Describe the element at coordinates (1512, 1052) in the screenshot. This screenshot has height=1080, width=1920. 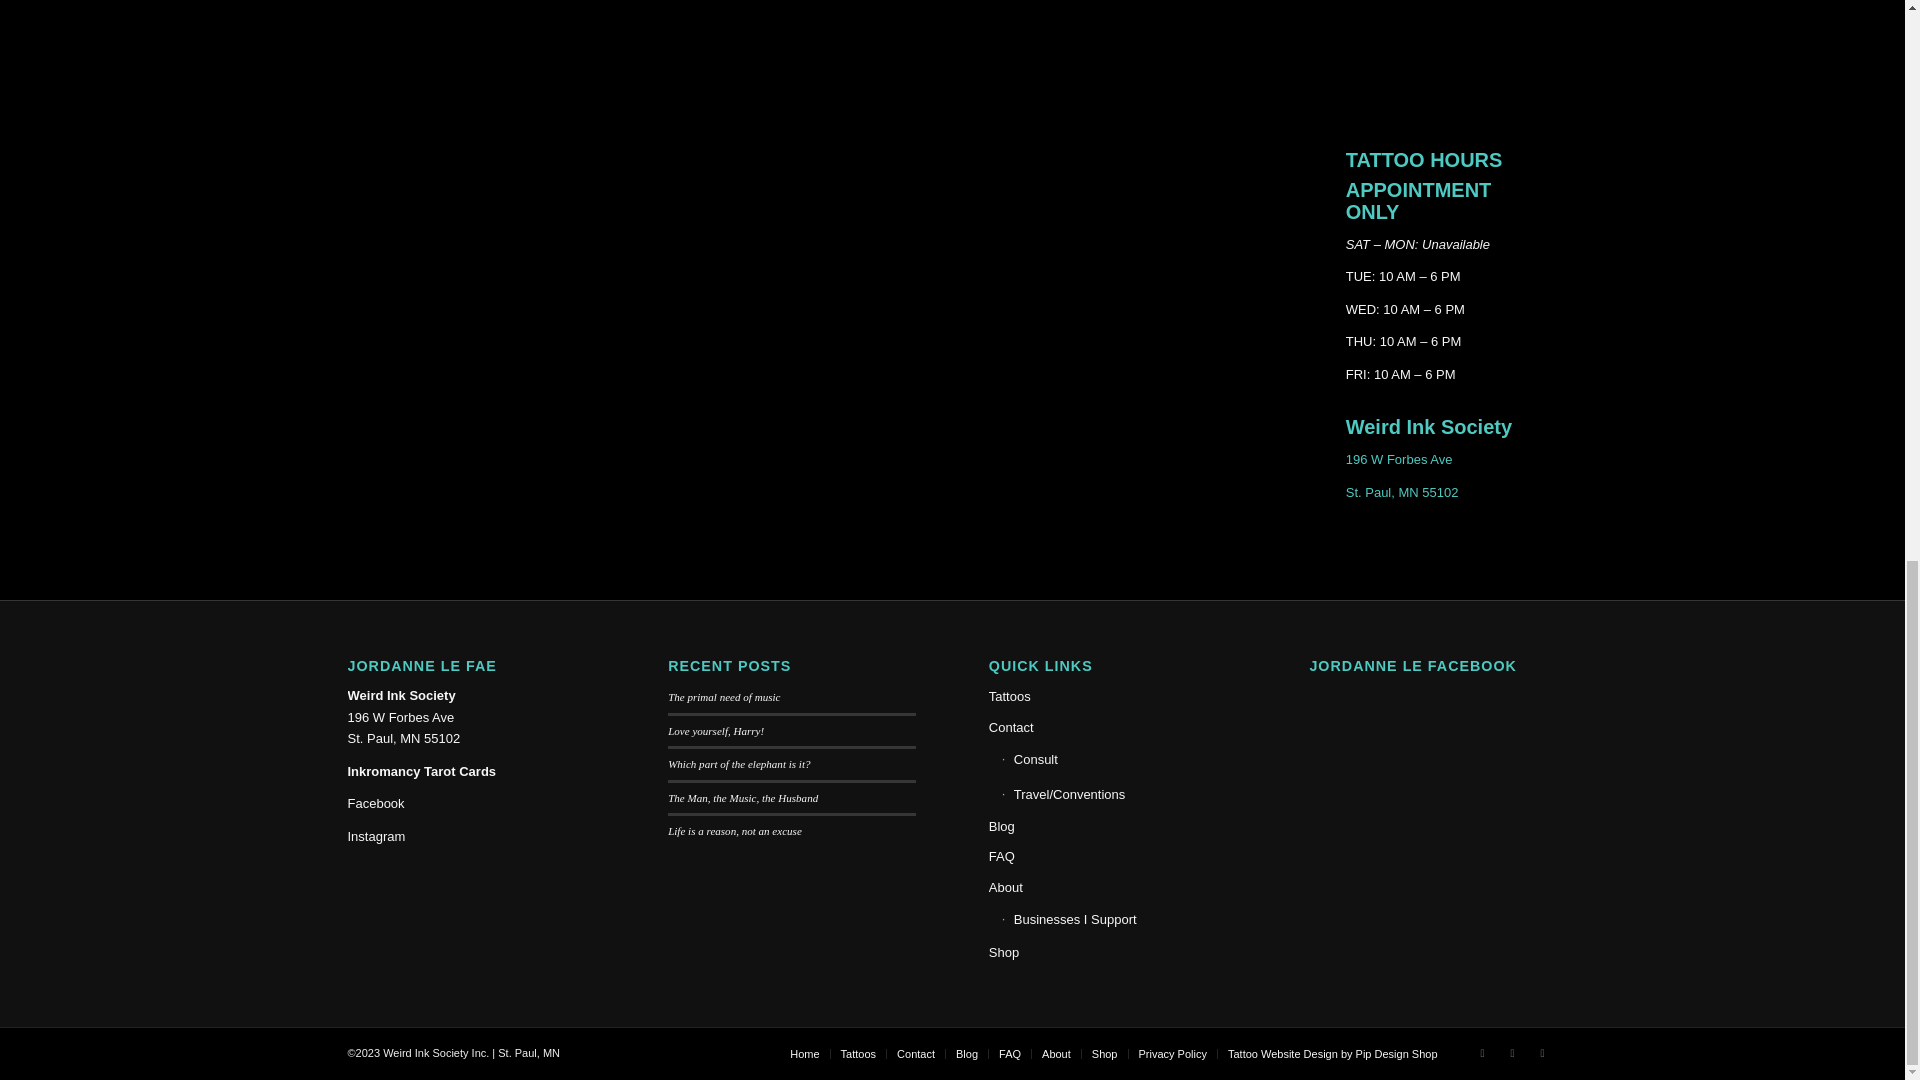
I see `Instagram` at that location.